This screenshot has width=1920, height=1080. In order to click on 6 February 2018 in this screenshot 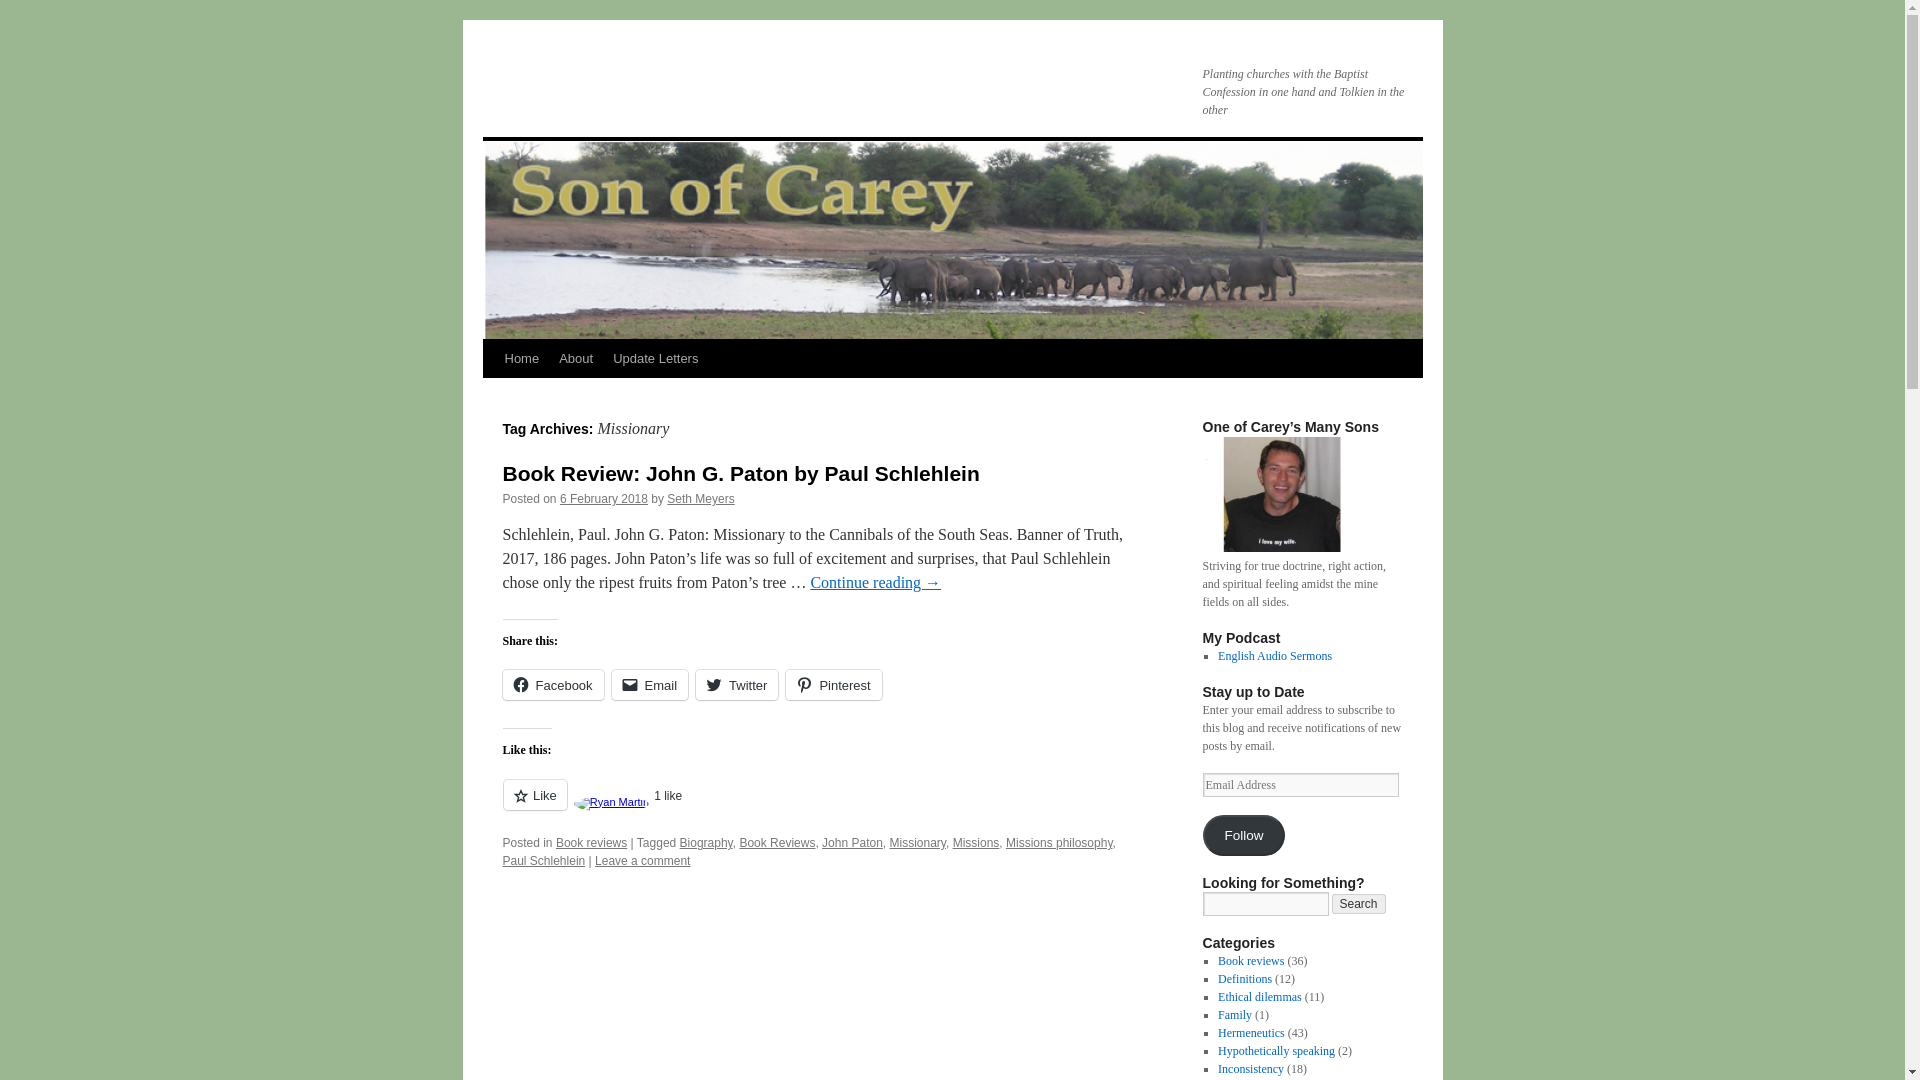, I will do `click(604, 499)`.